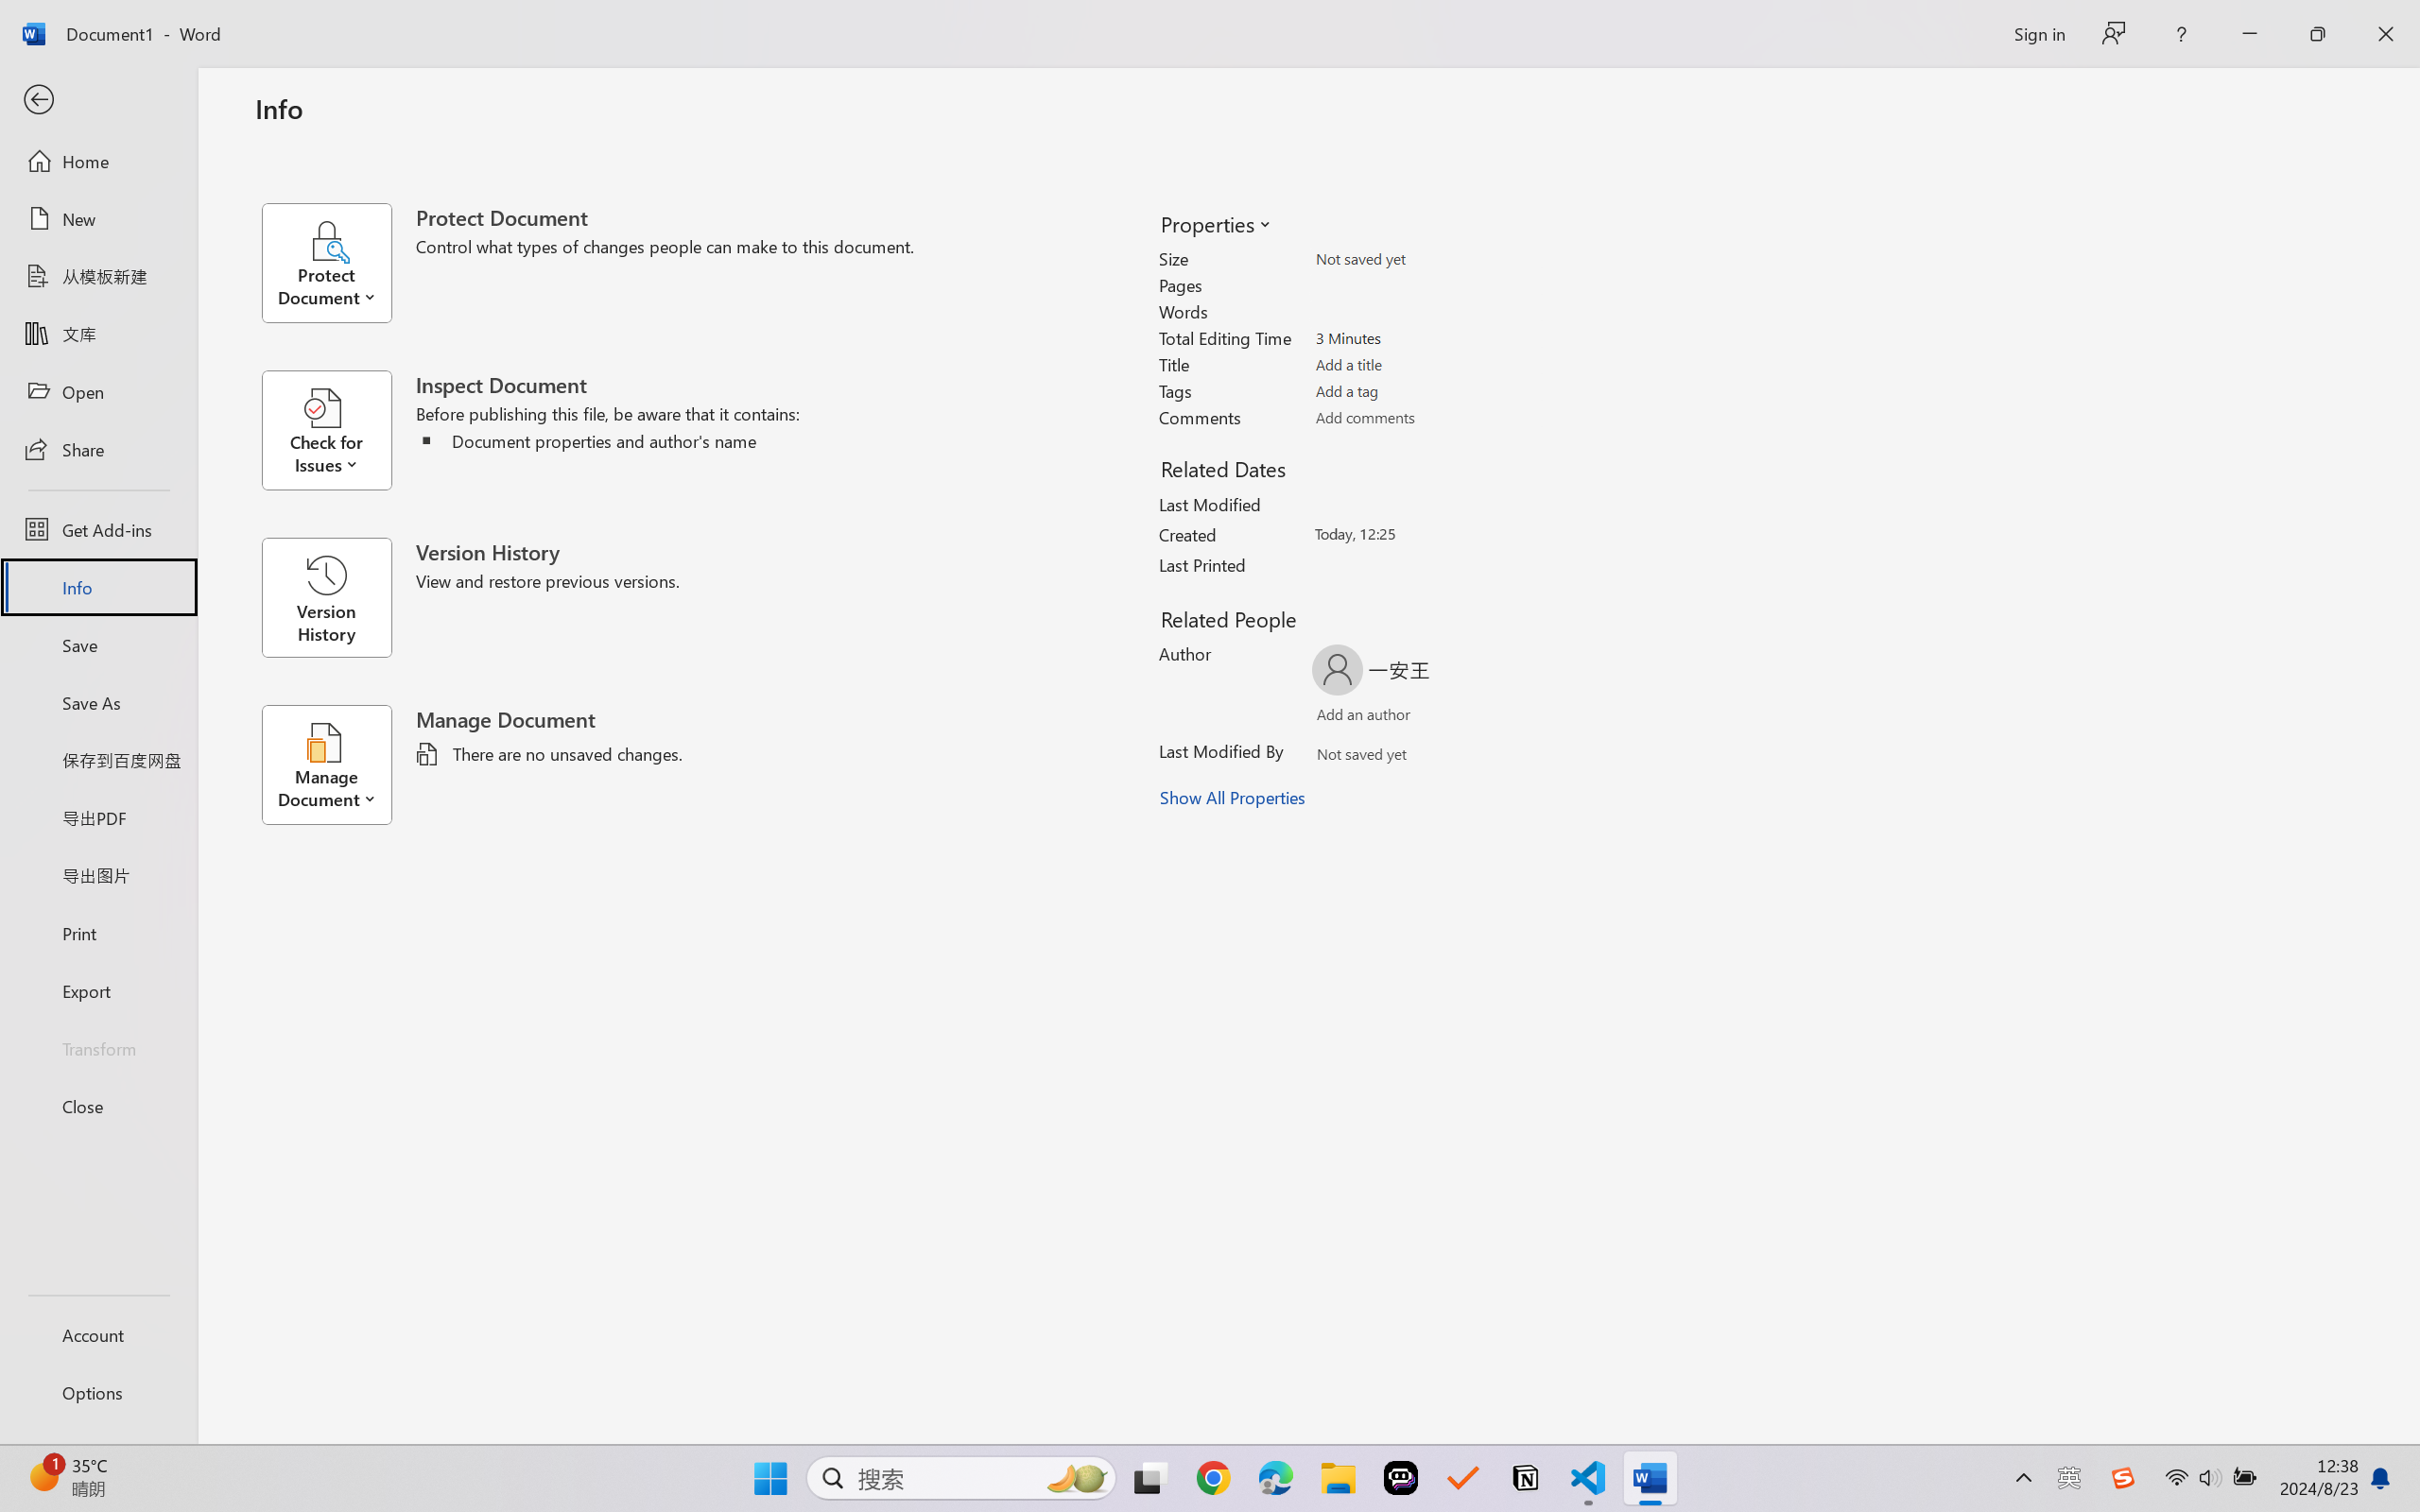  Describe the element at coordinates (1426, 337) in the screenshot. I see `Total Editing Time` at that location.